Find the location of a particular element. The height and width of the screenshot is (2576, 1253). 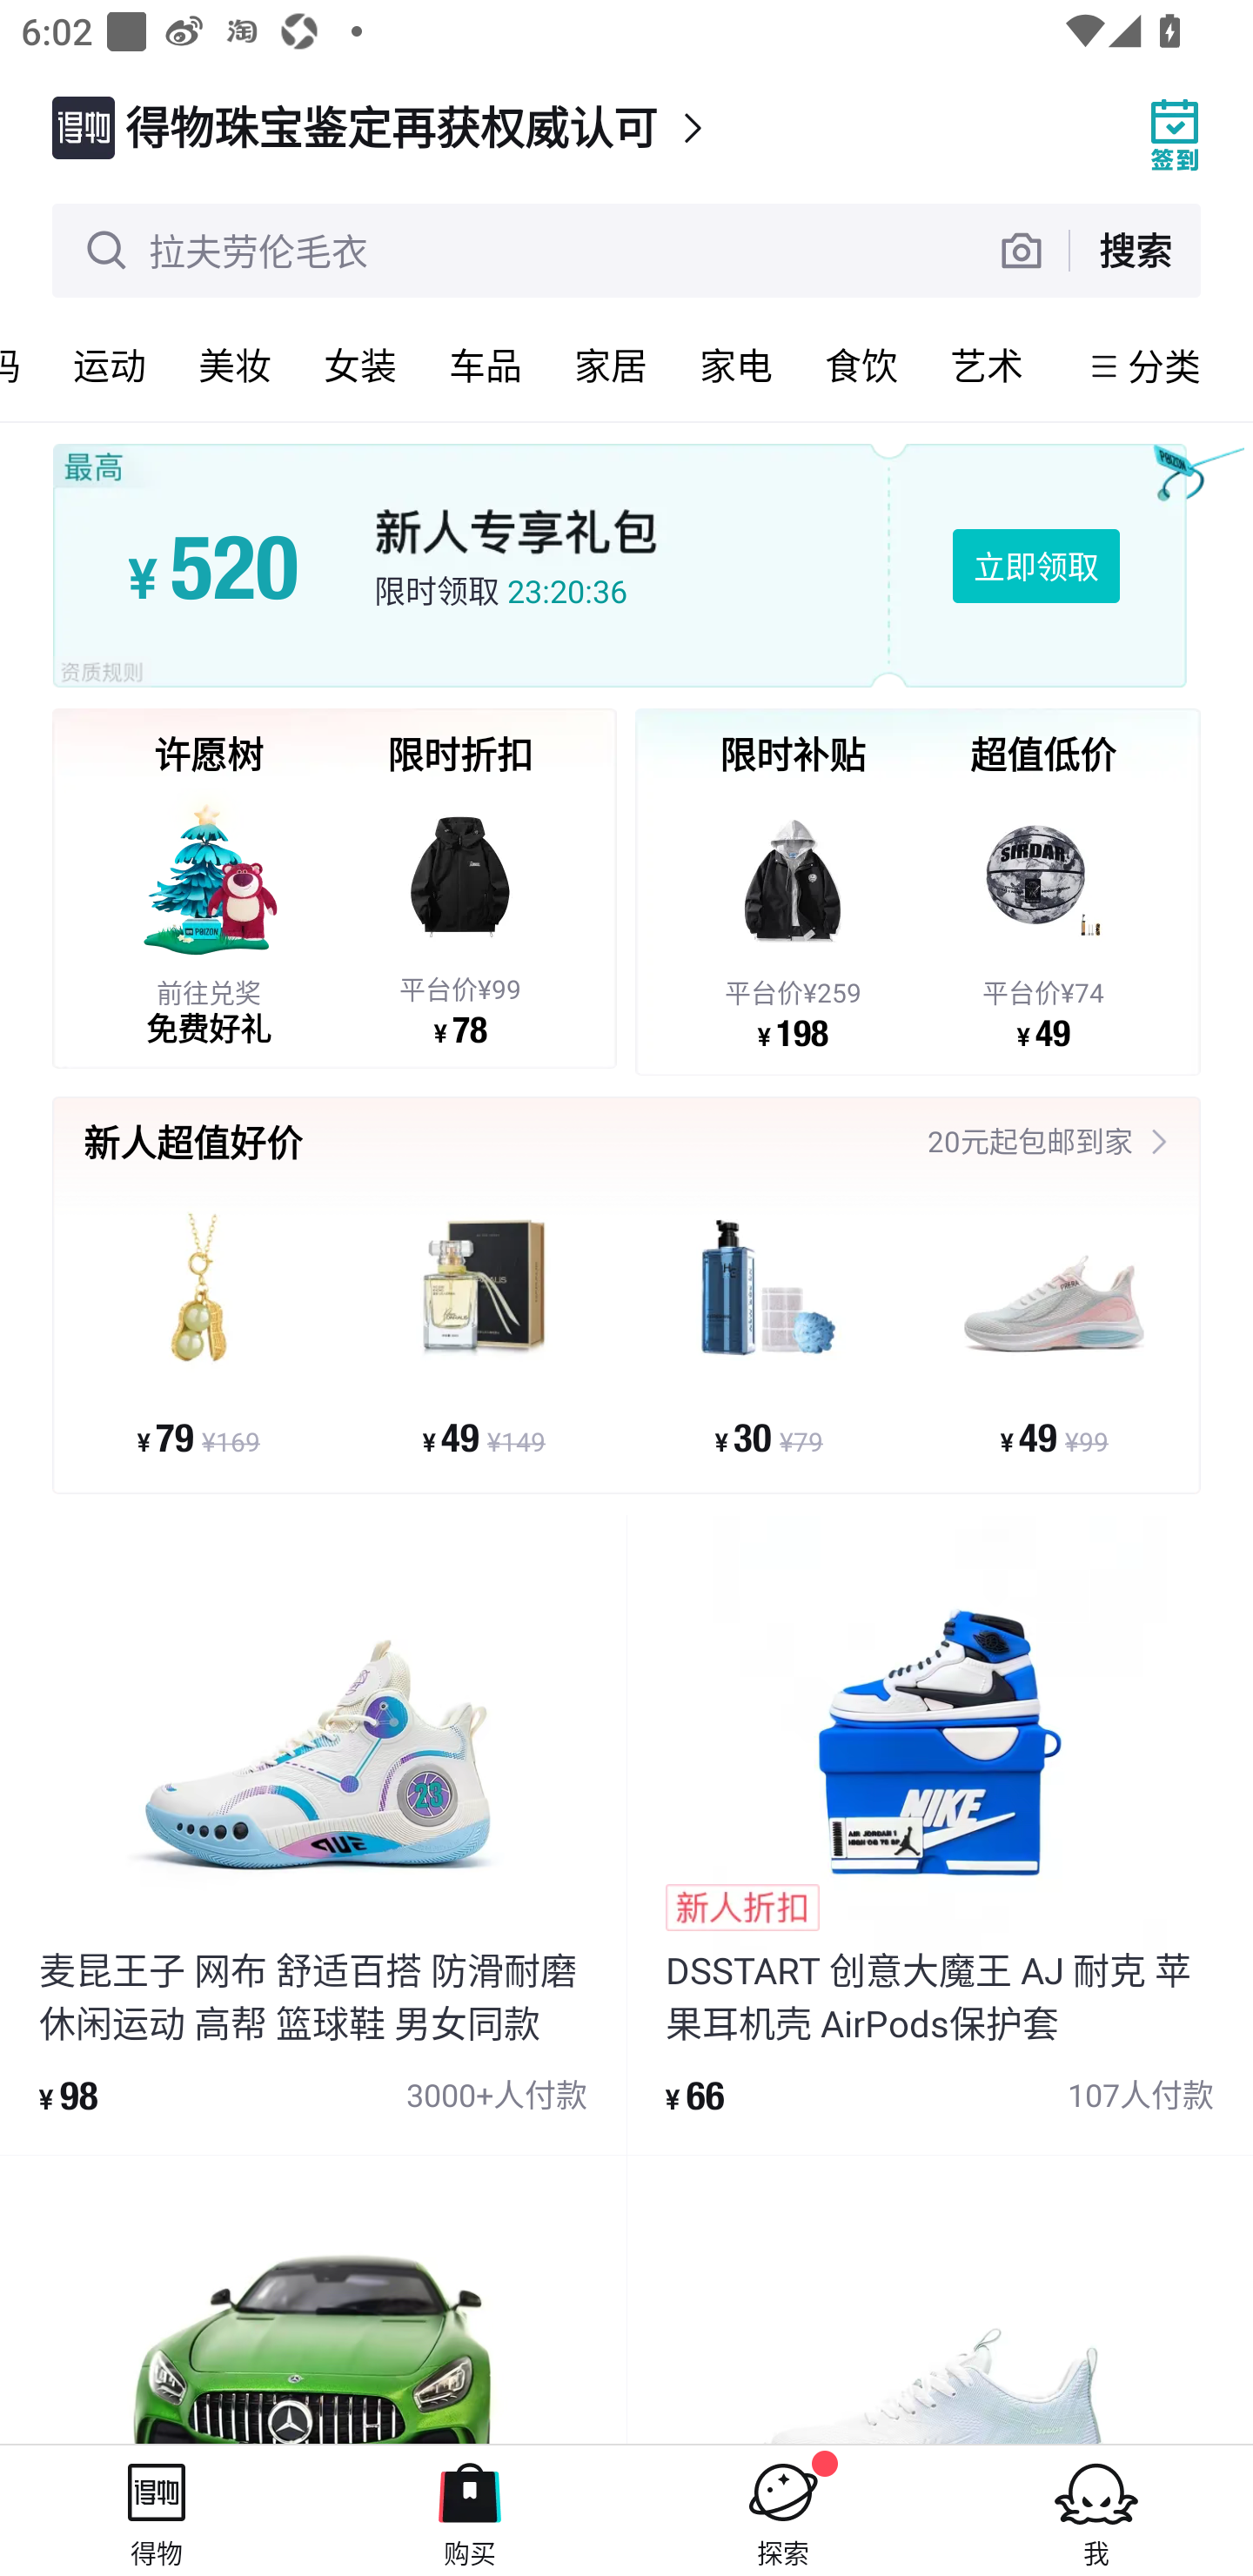

运动 is located at coordinates (110, 366).